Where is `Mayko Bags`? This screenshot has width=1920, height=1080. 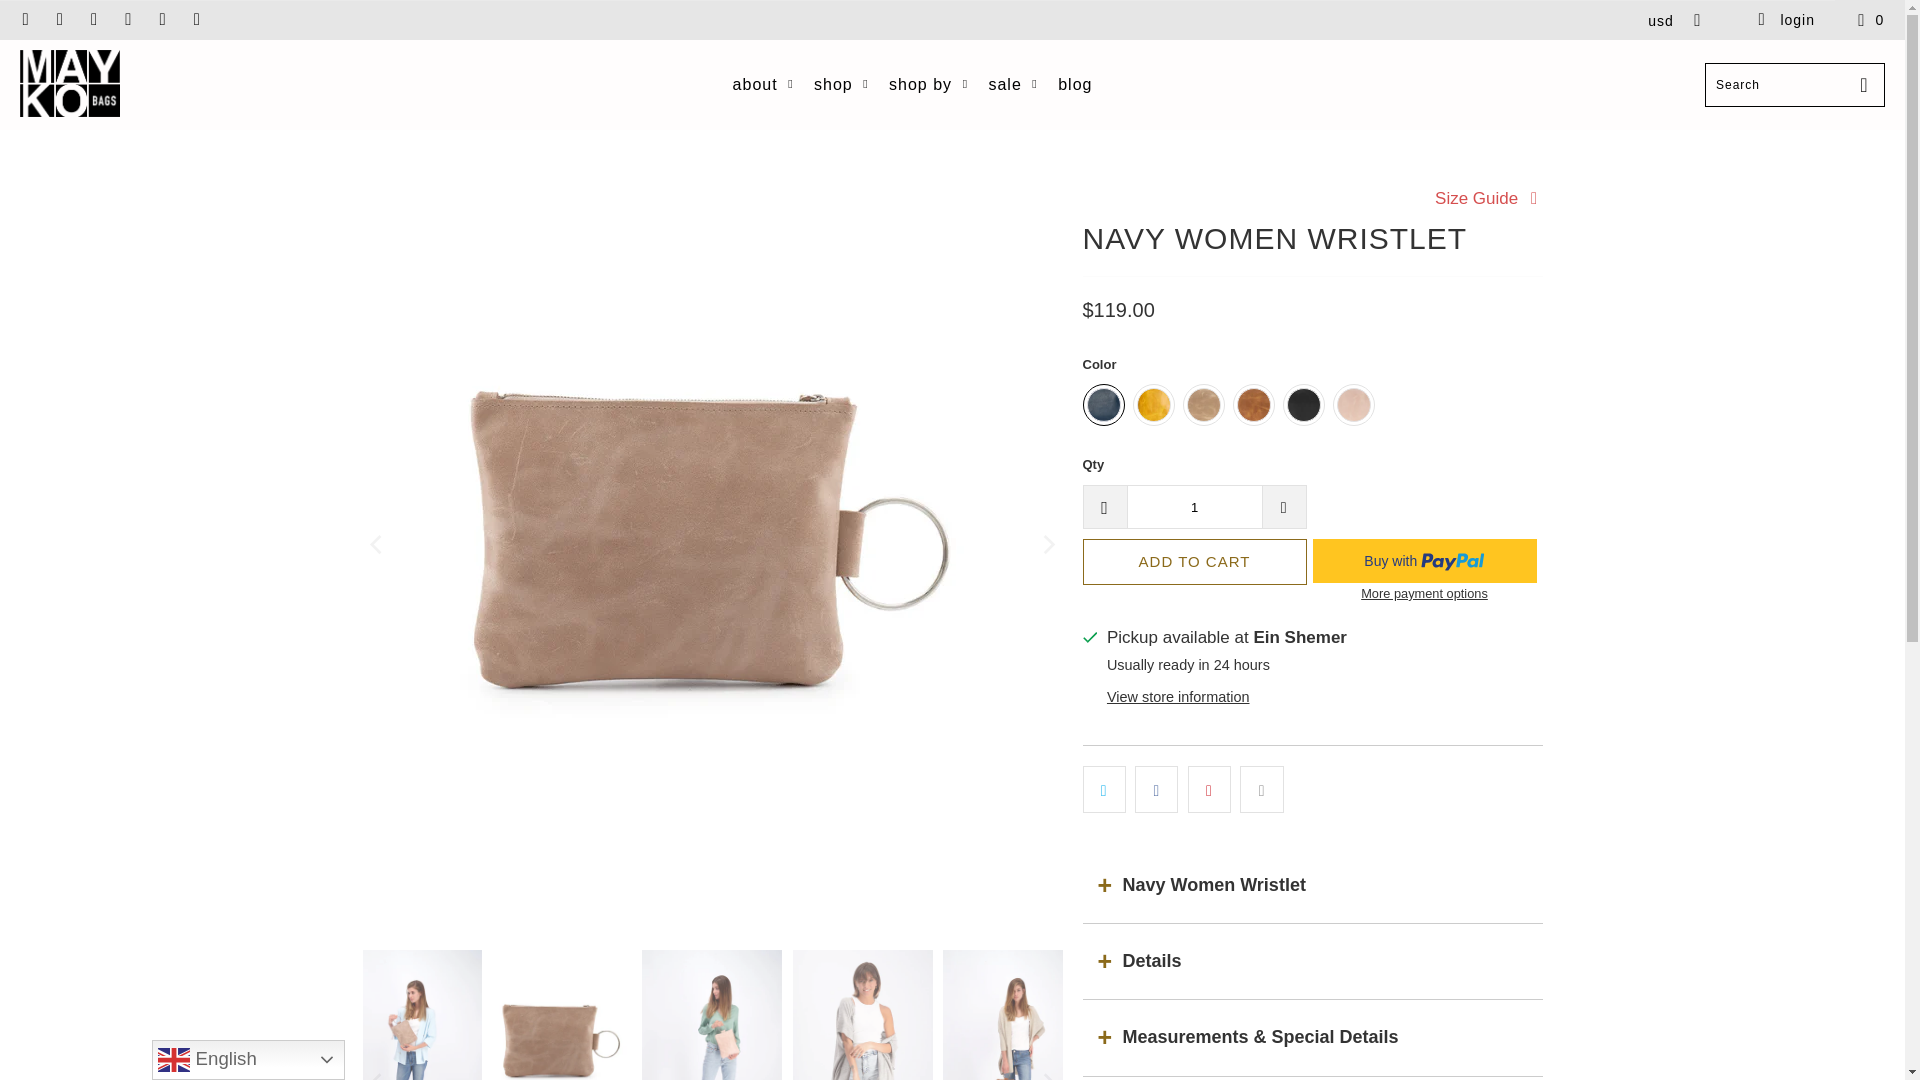 Mayko Bags is located at coordinates (69, 84).